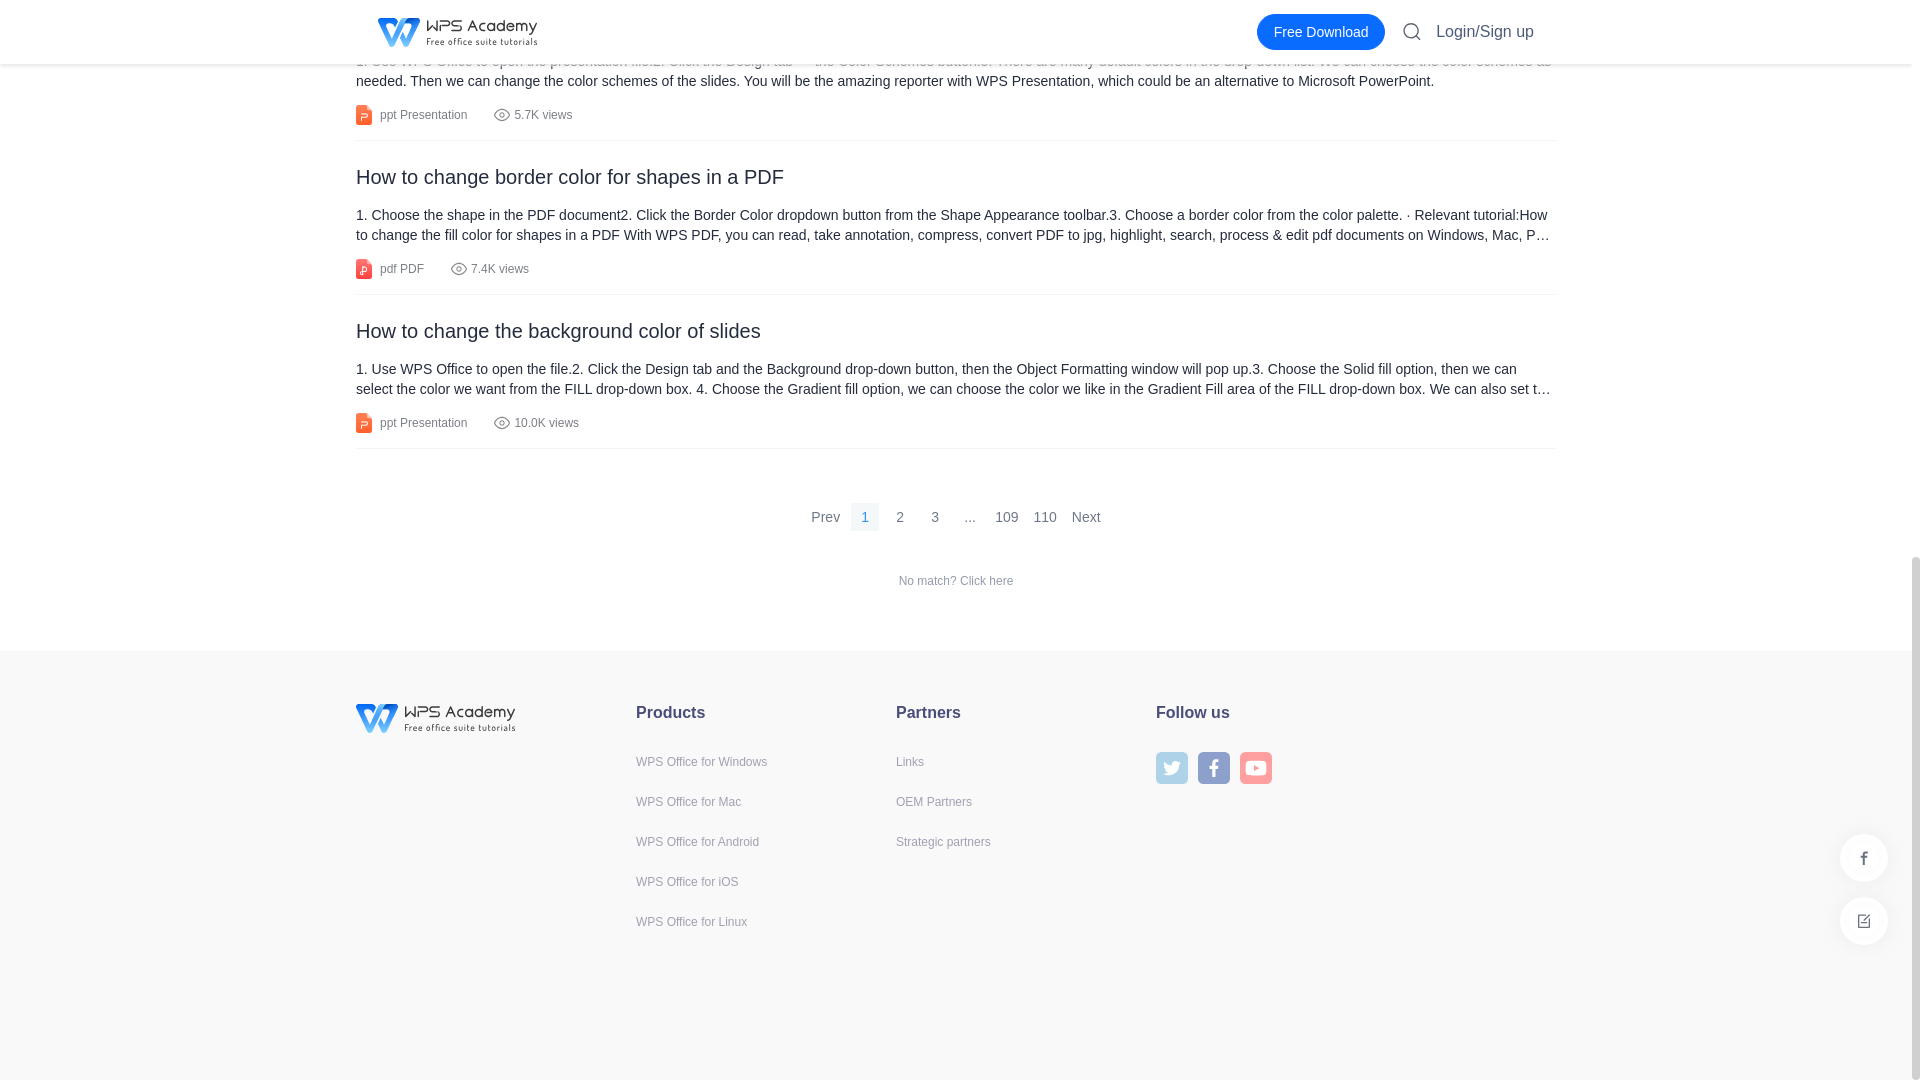 The image size is (1920, 1080). I want to click on How to change border color for shapes in a PDF, so click(955, 176).